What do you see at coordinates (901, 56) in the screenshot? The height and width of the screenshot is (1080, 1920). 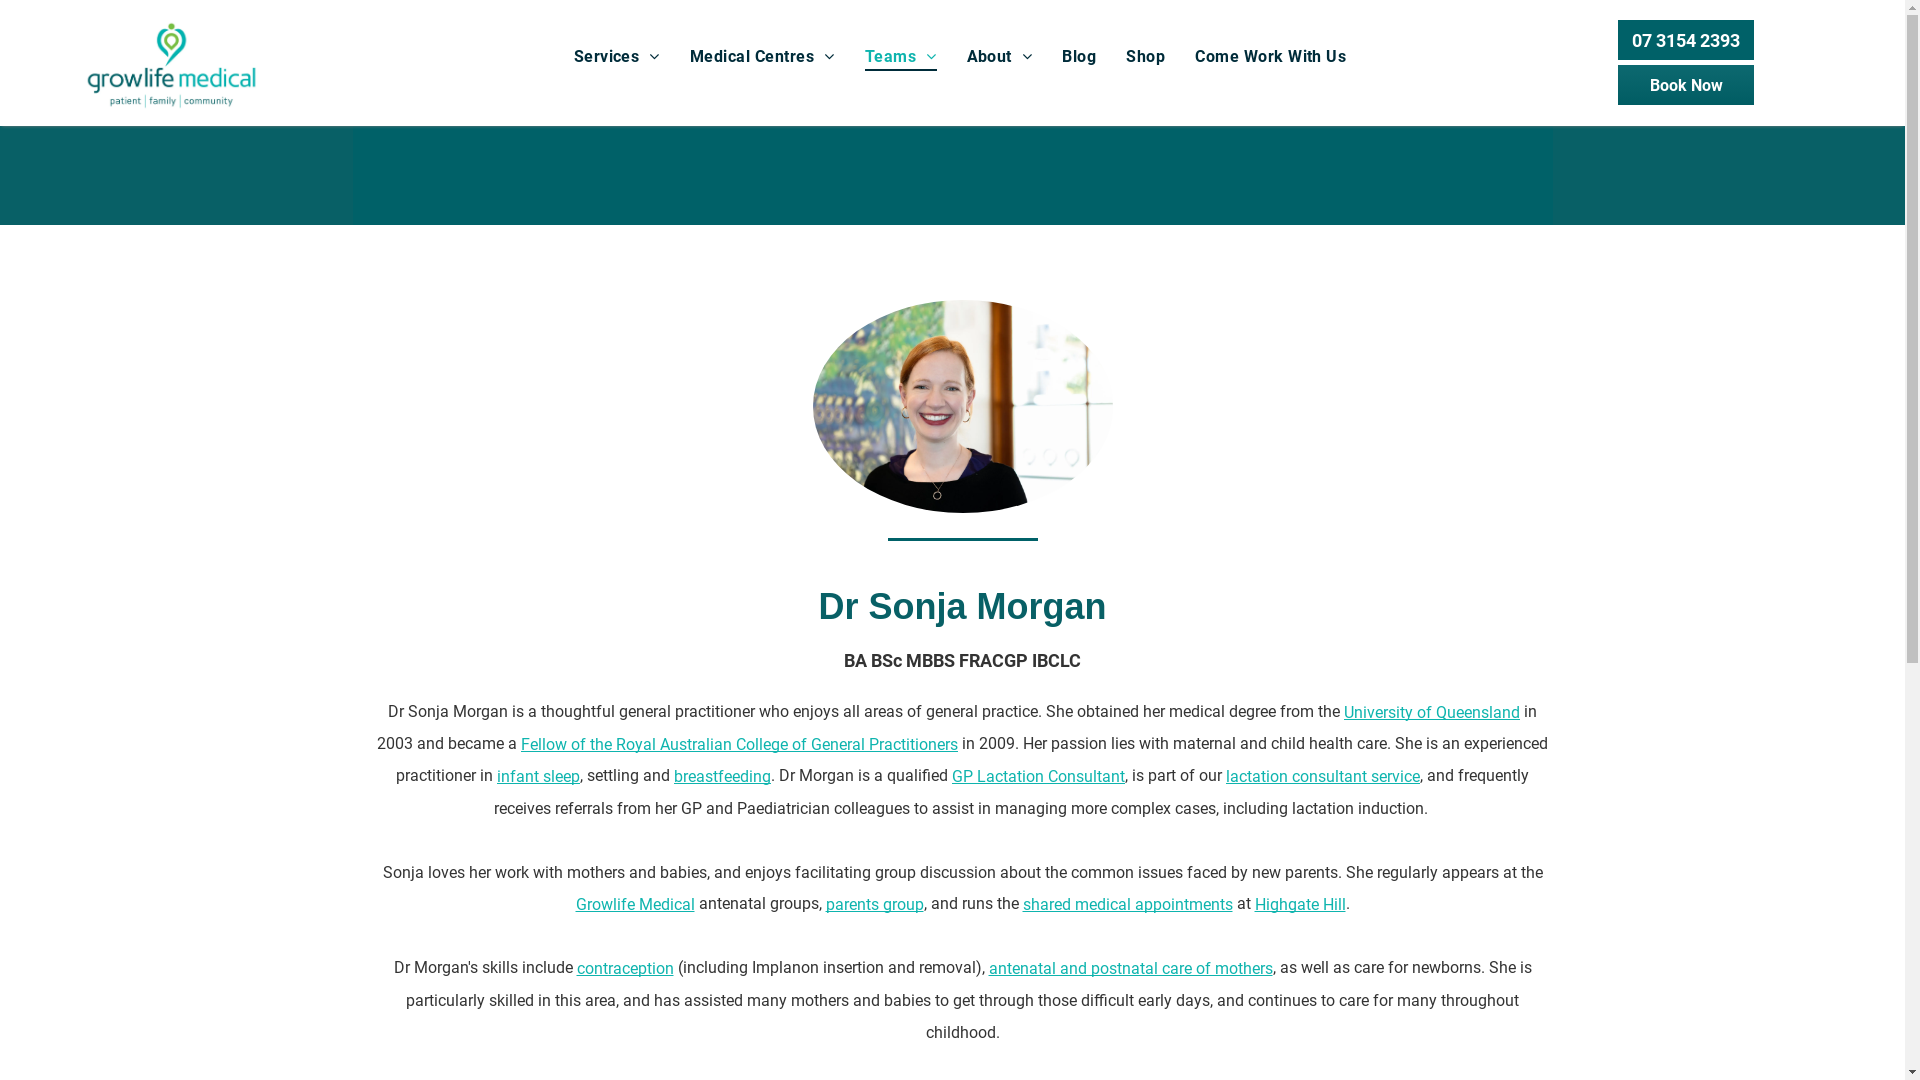 I see `Teams` at bounding box center [901, 56].